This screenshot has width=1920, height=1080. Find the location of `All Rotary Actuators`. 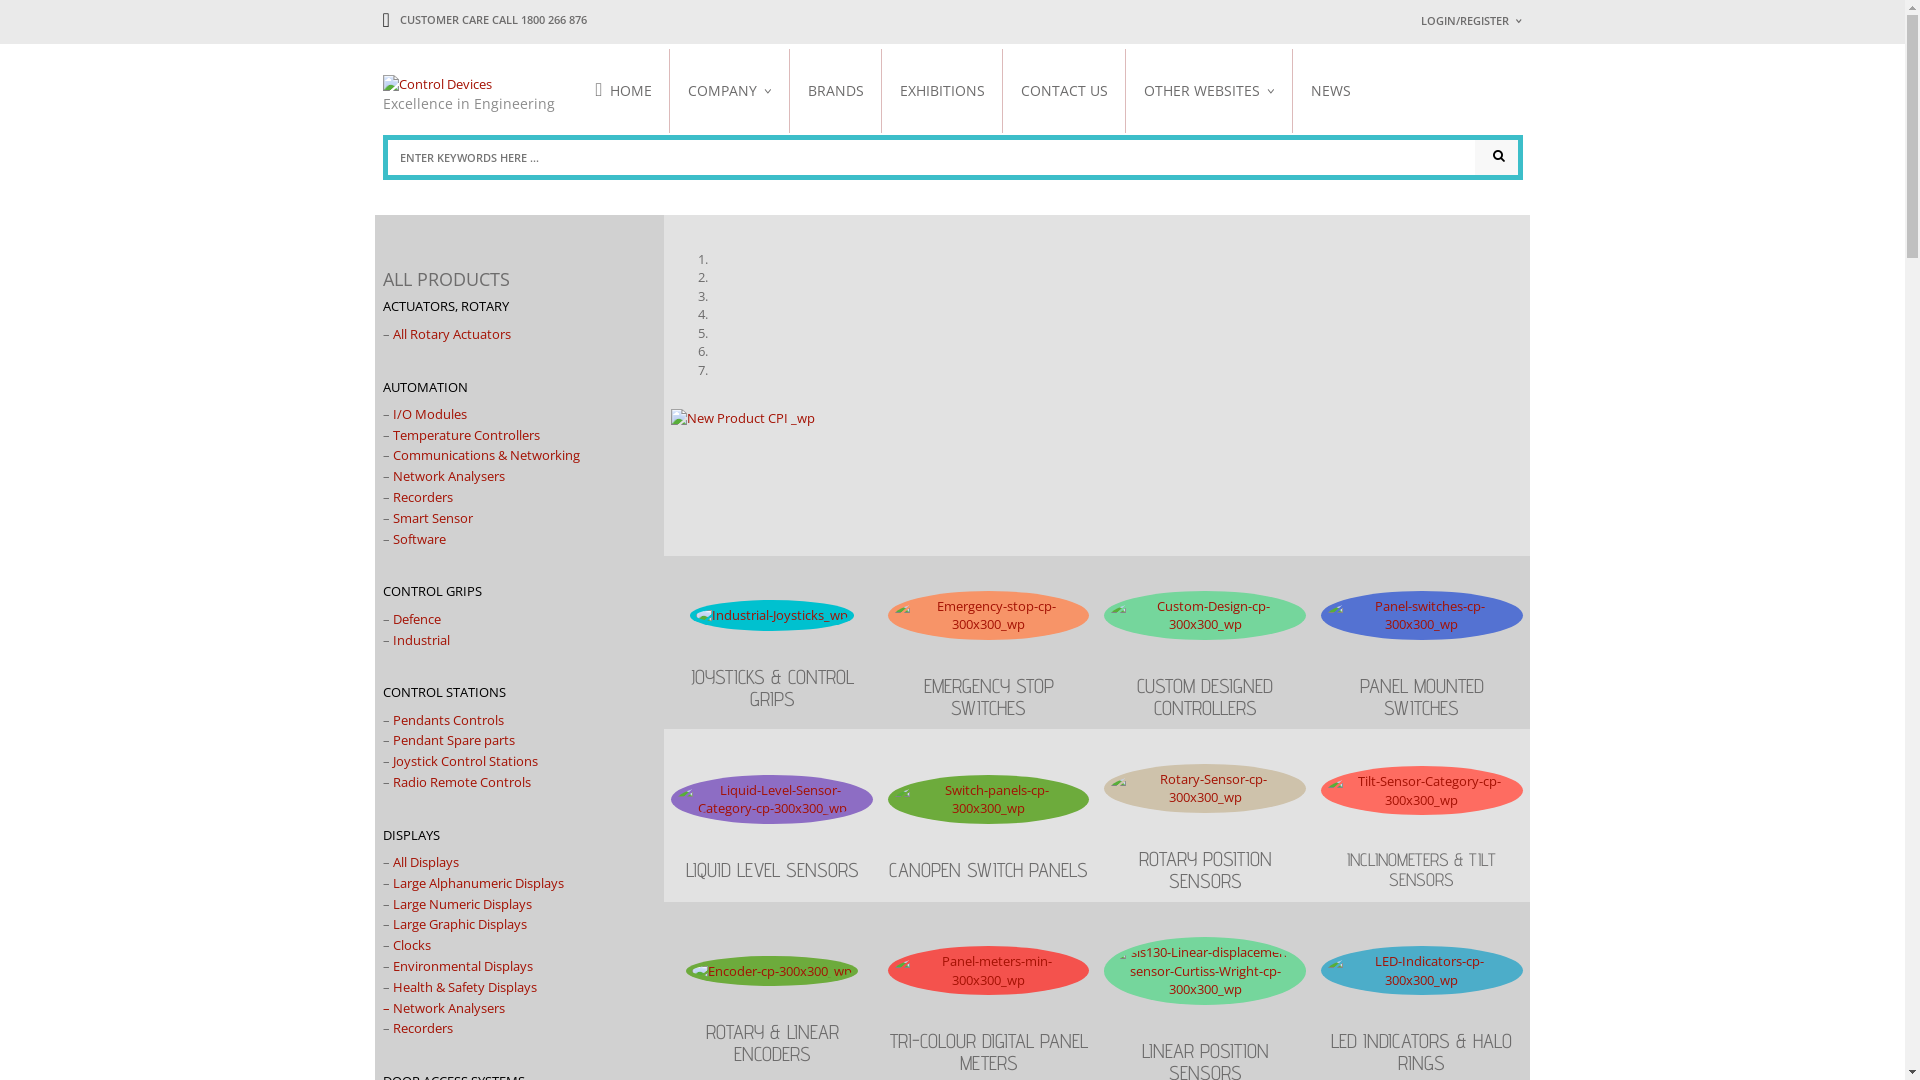

All Rotary Actuators is located at coordinates (451, 334).